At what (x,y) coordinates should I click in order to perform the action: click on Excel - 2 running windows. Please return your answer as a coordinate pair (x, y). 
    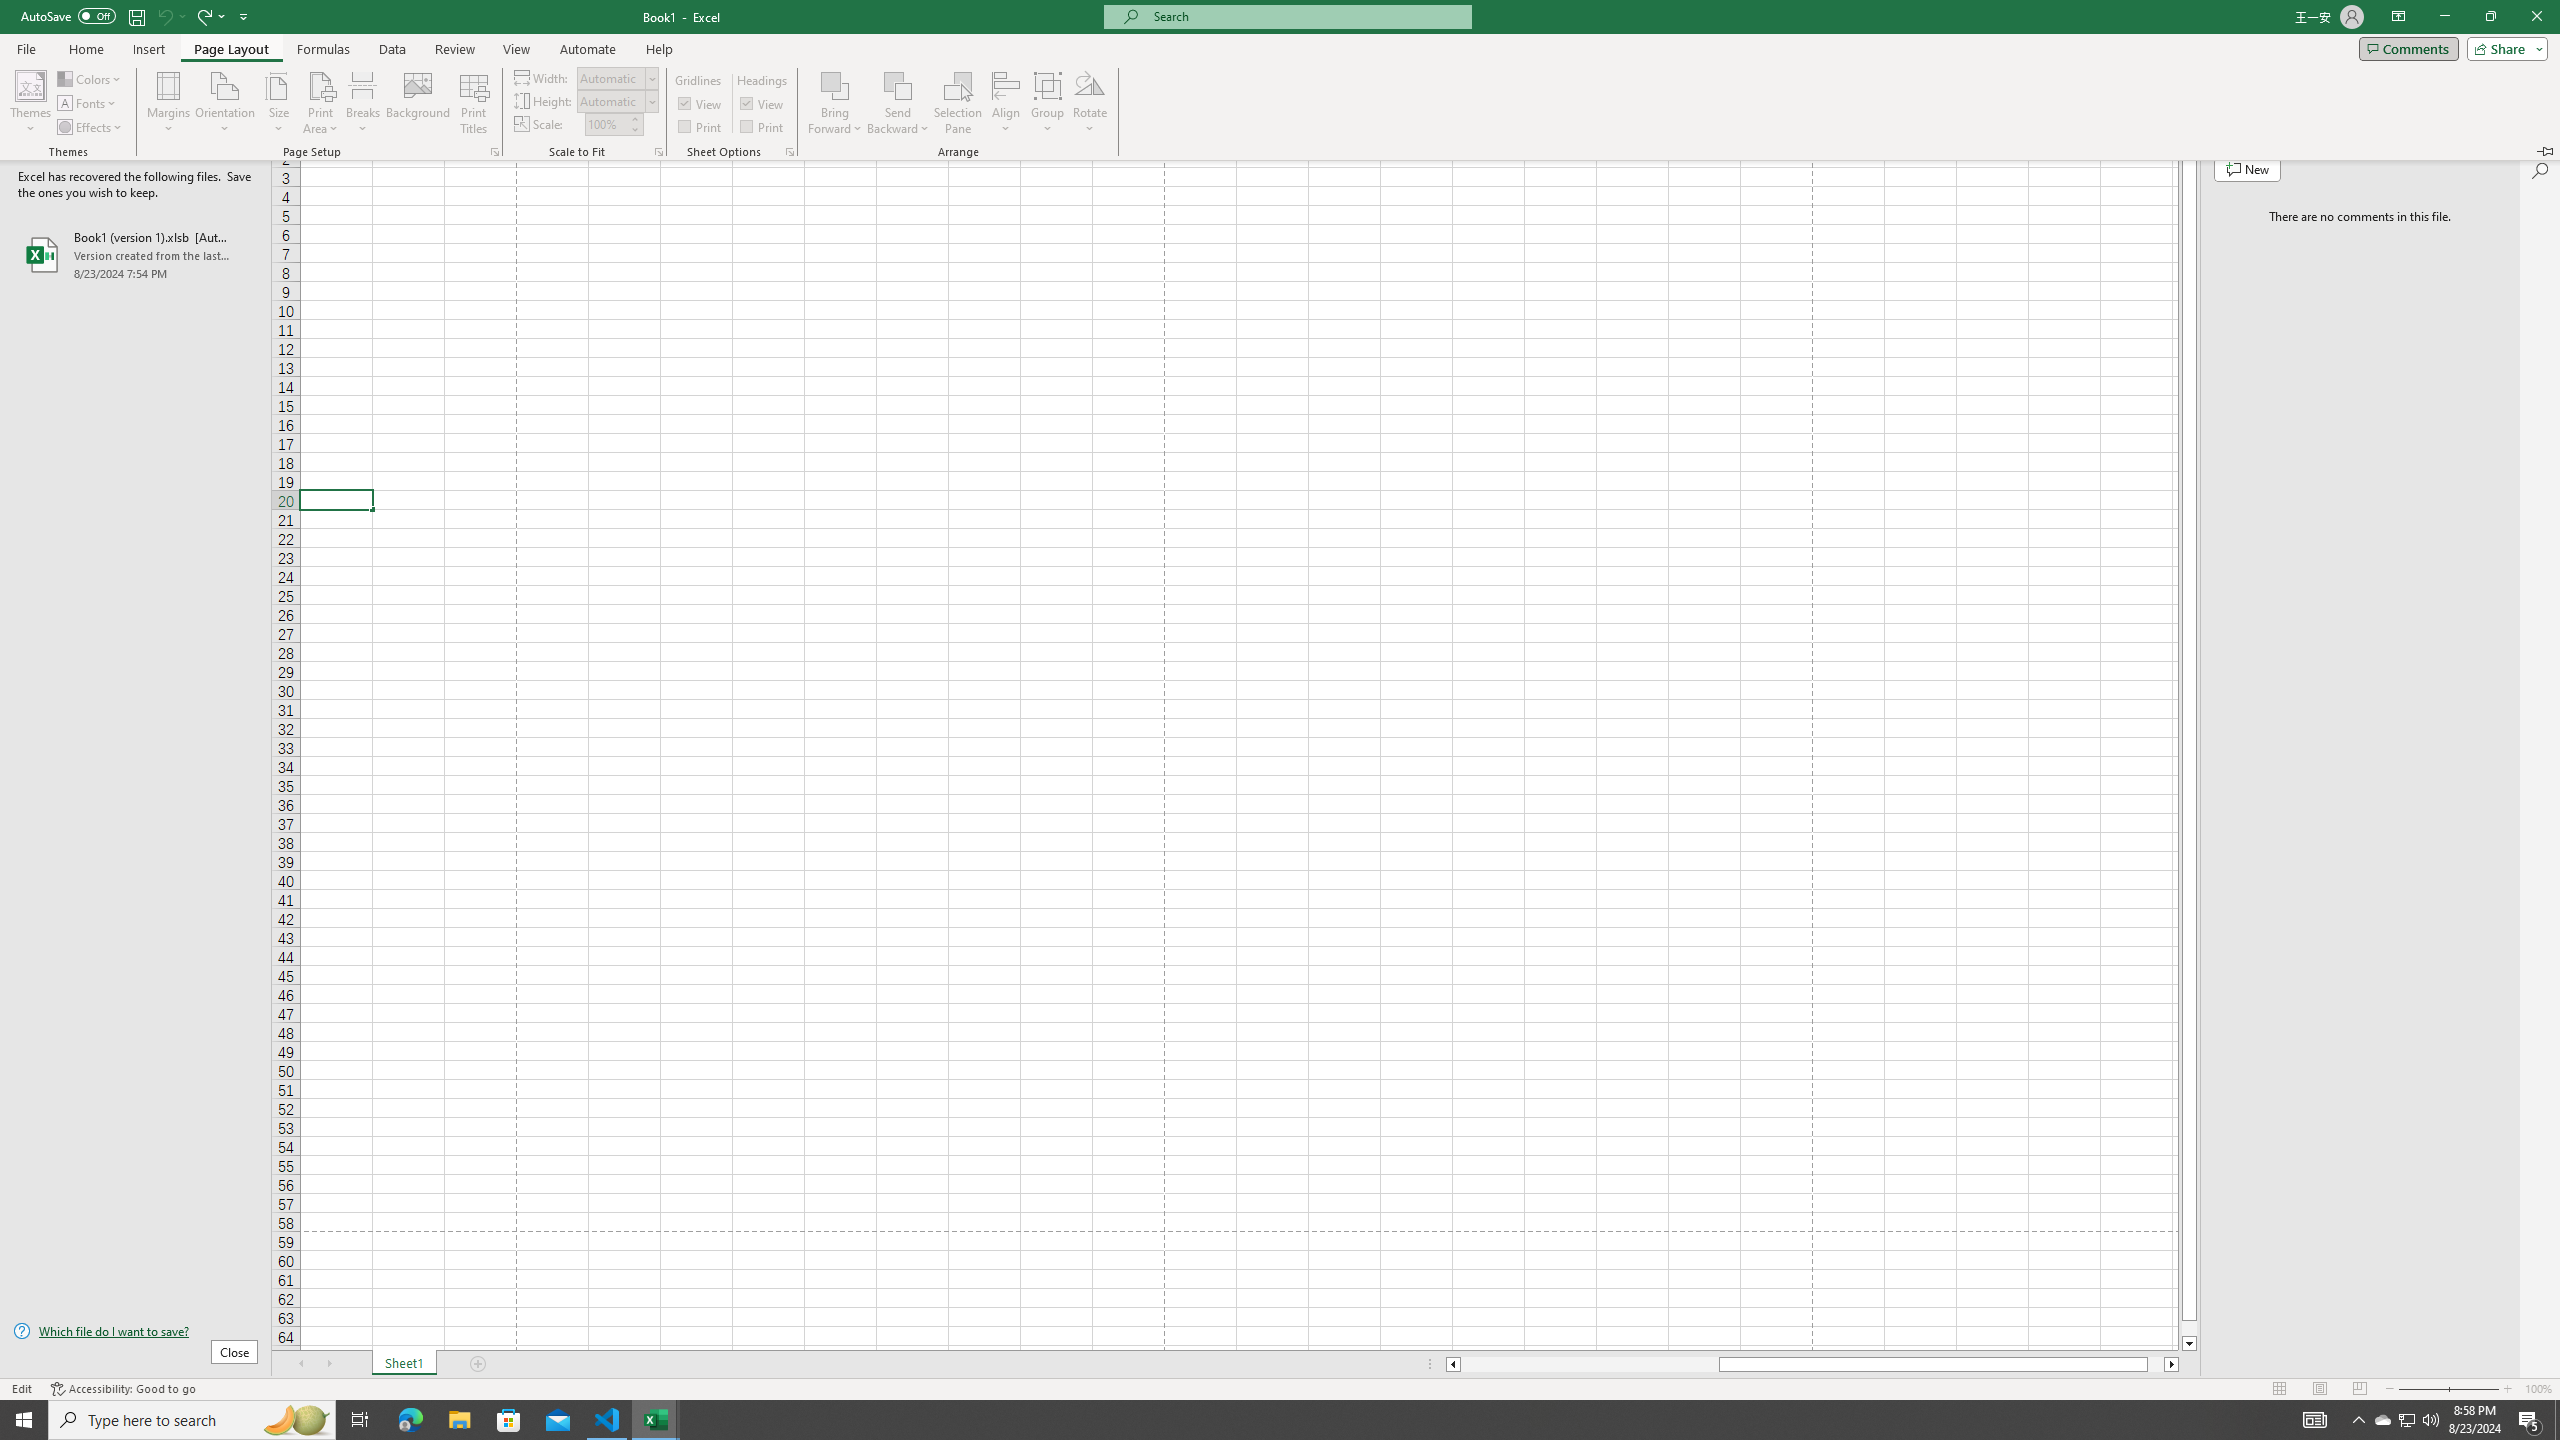
    Looking at the image, I should click on (2408, 1420).